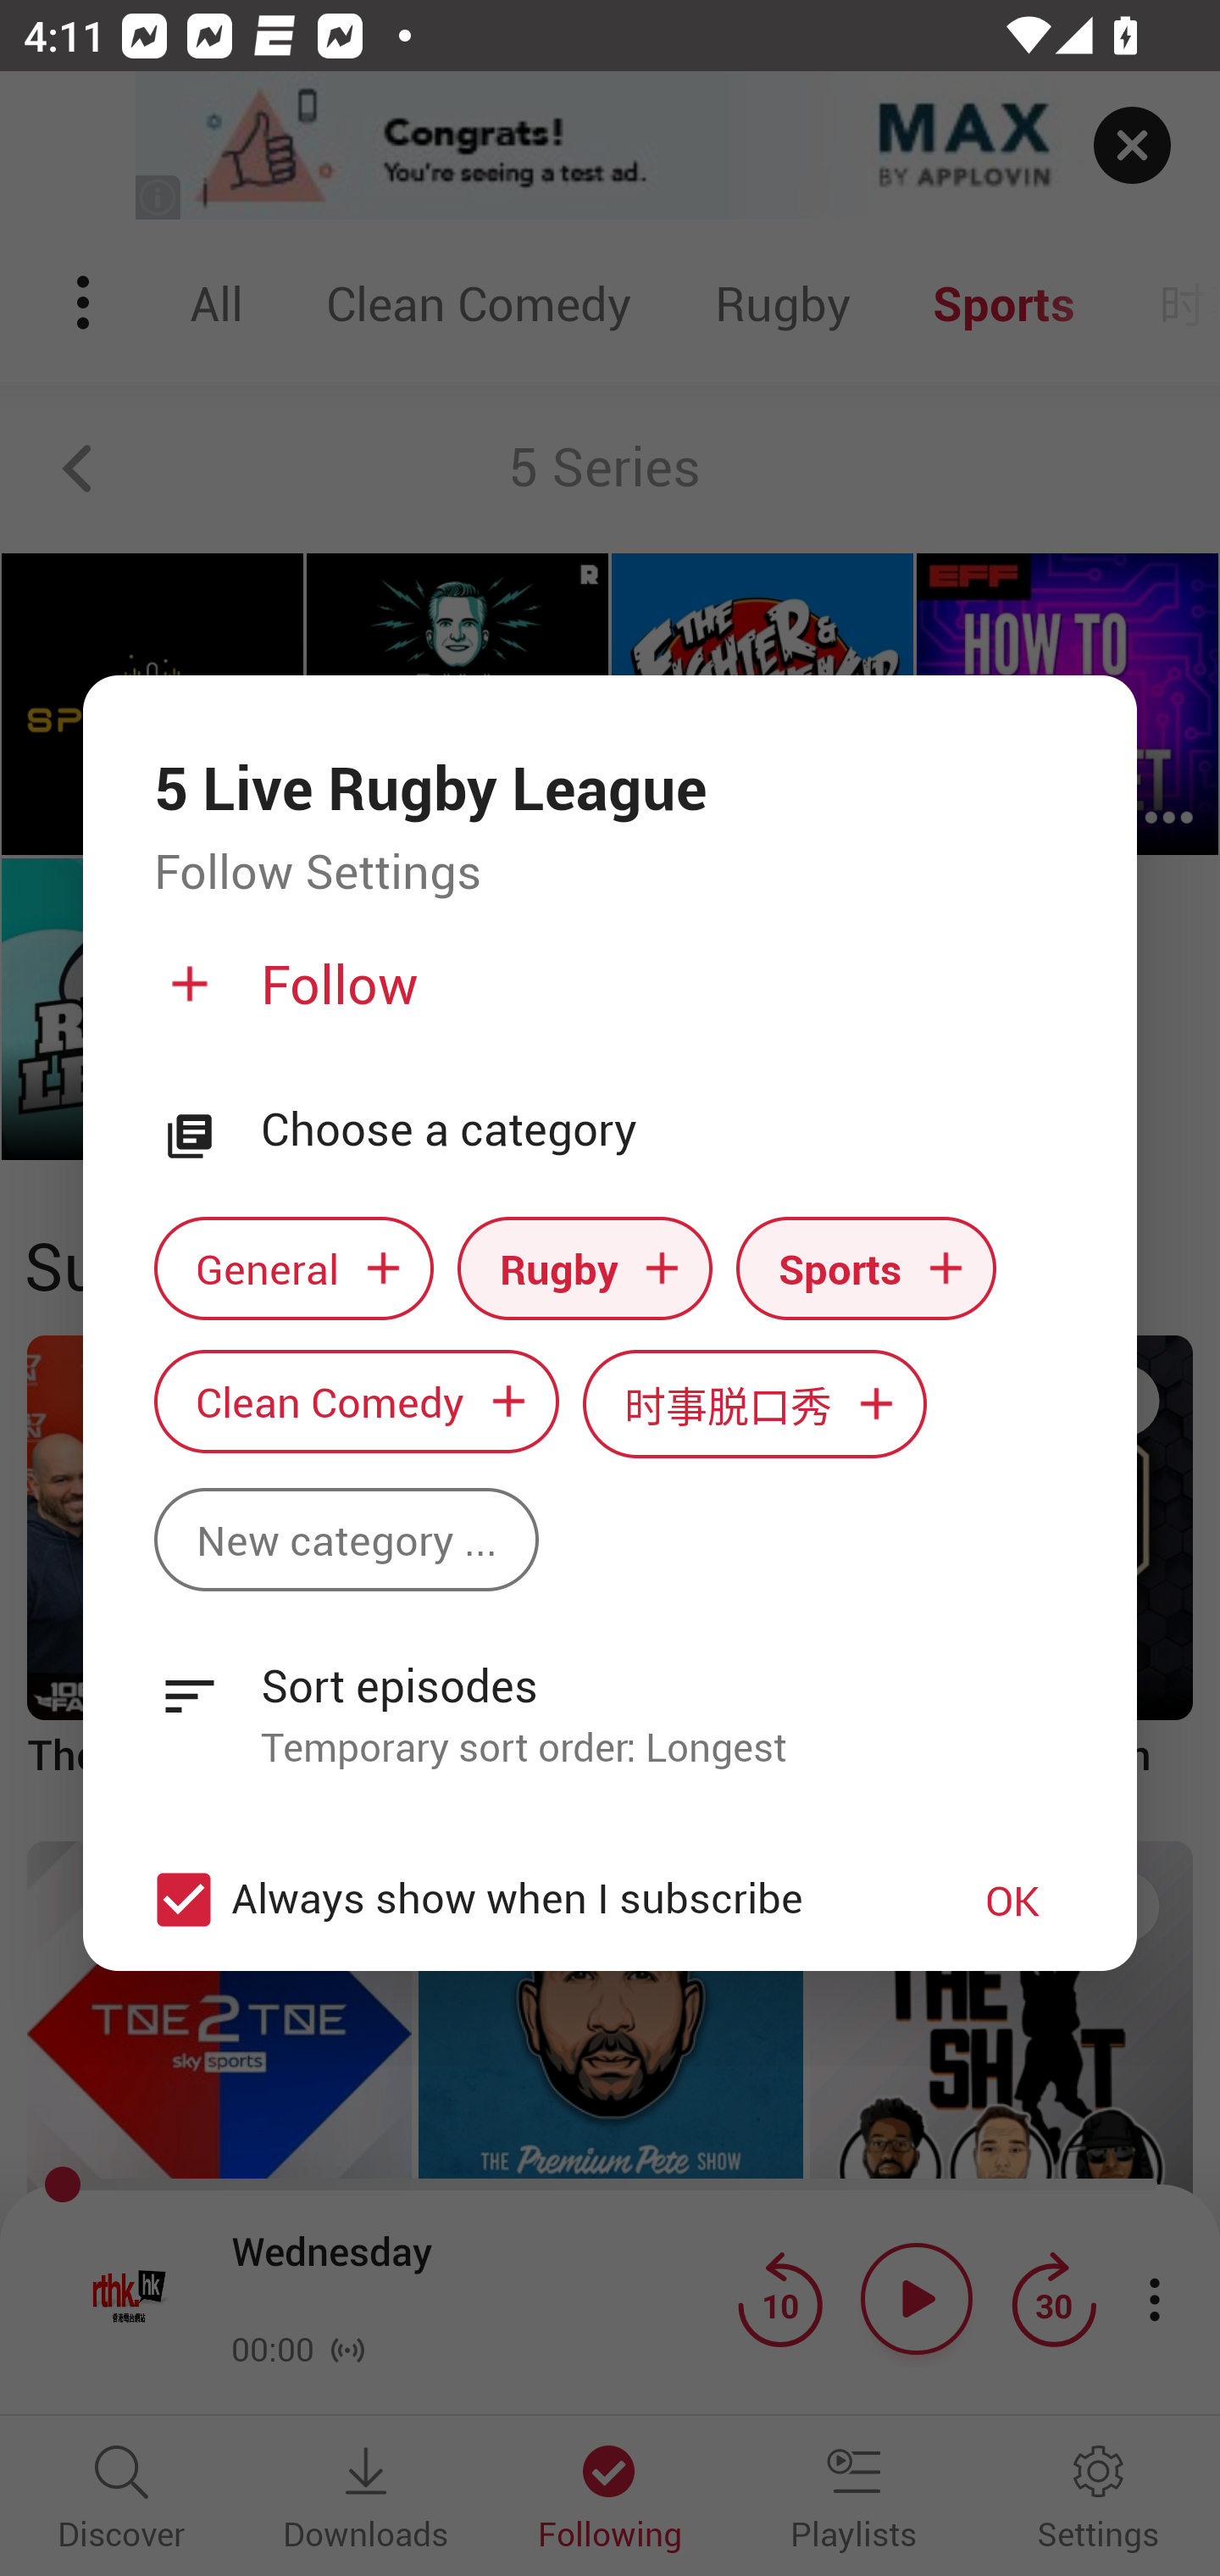 The image size is (1220, 2576). Describe the element at coordinates (293, 1267) in the screenshot. I see `General` at that location.